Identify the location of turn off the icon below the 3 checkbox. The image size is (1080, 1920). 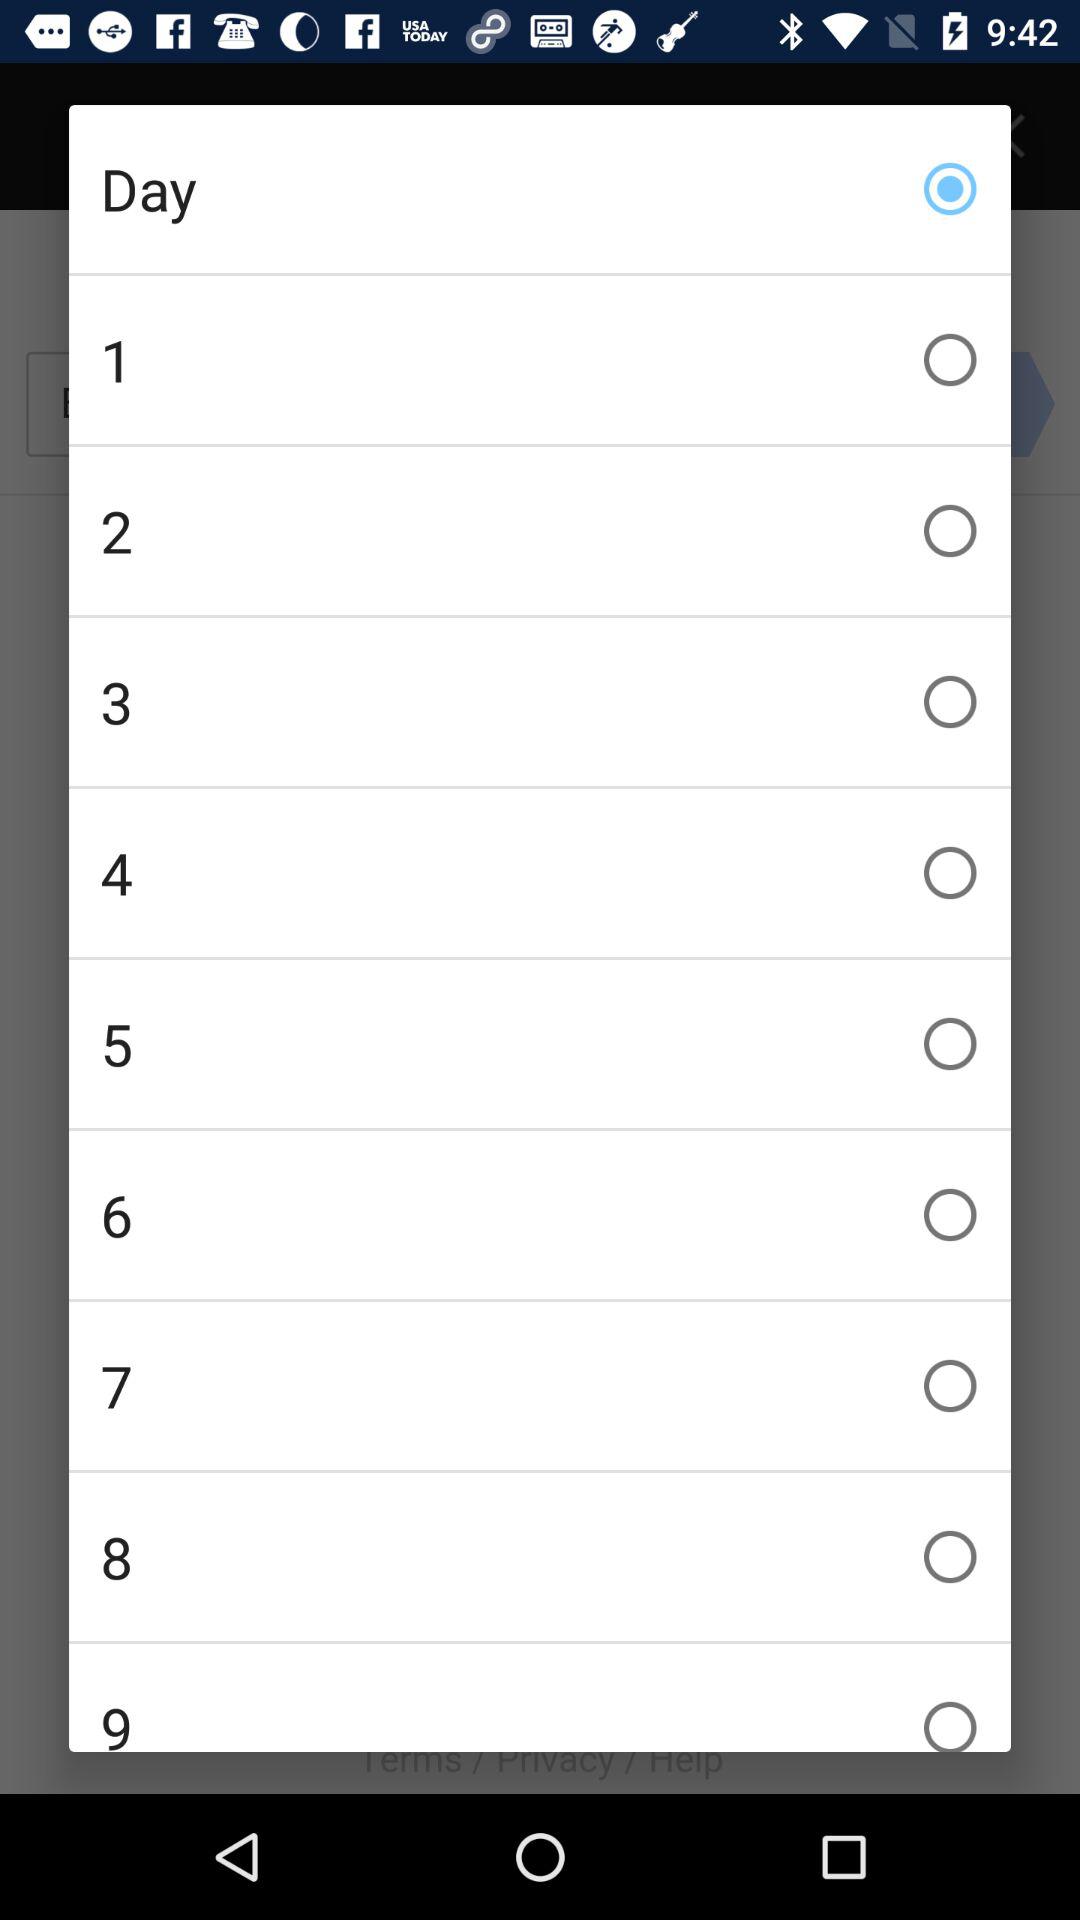
(540, 872).